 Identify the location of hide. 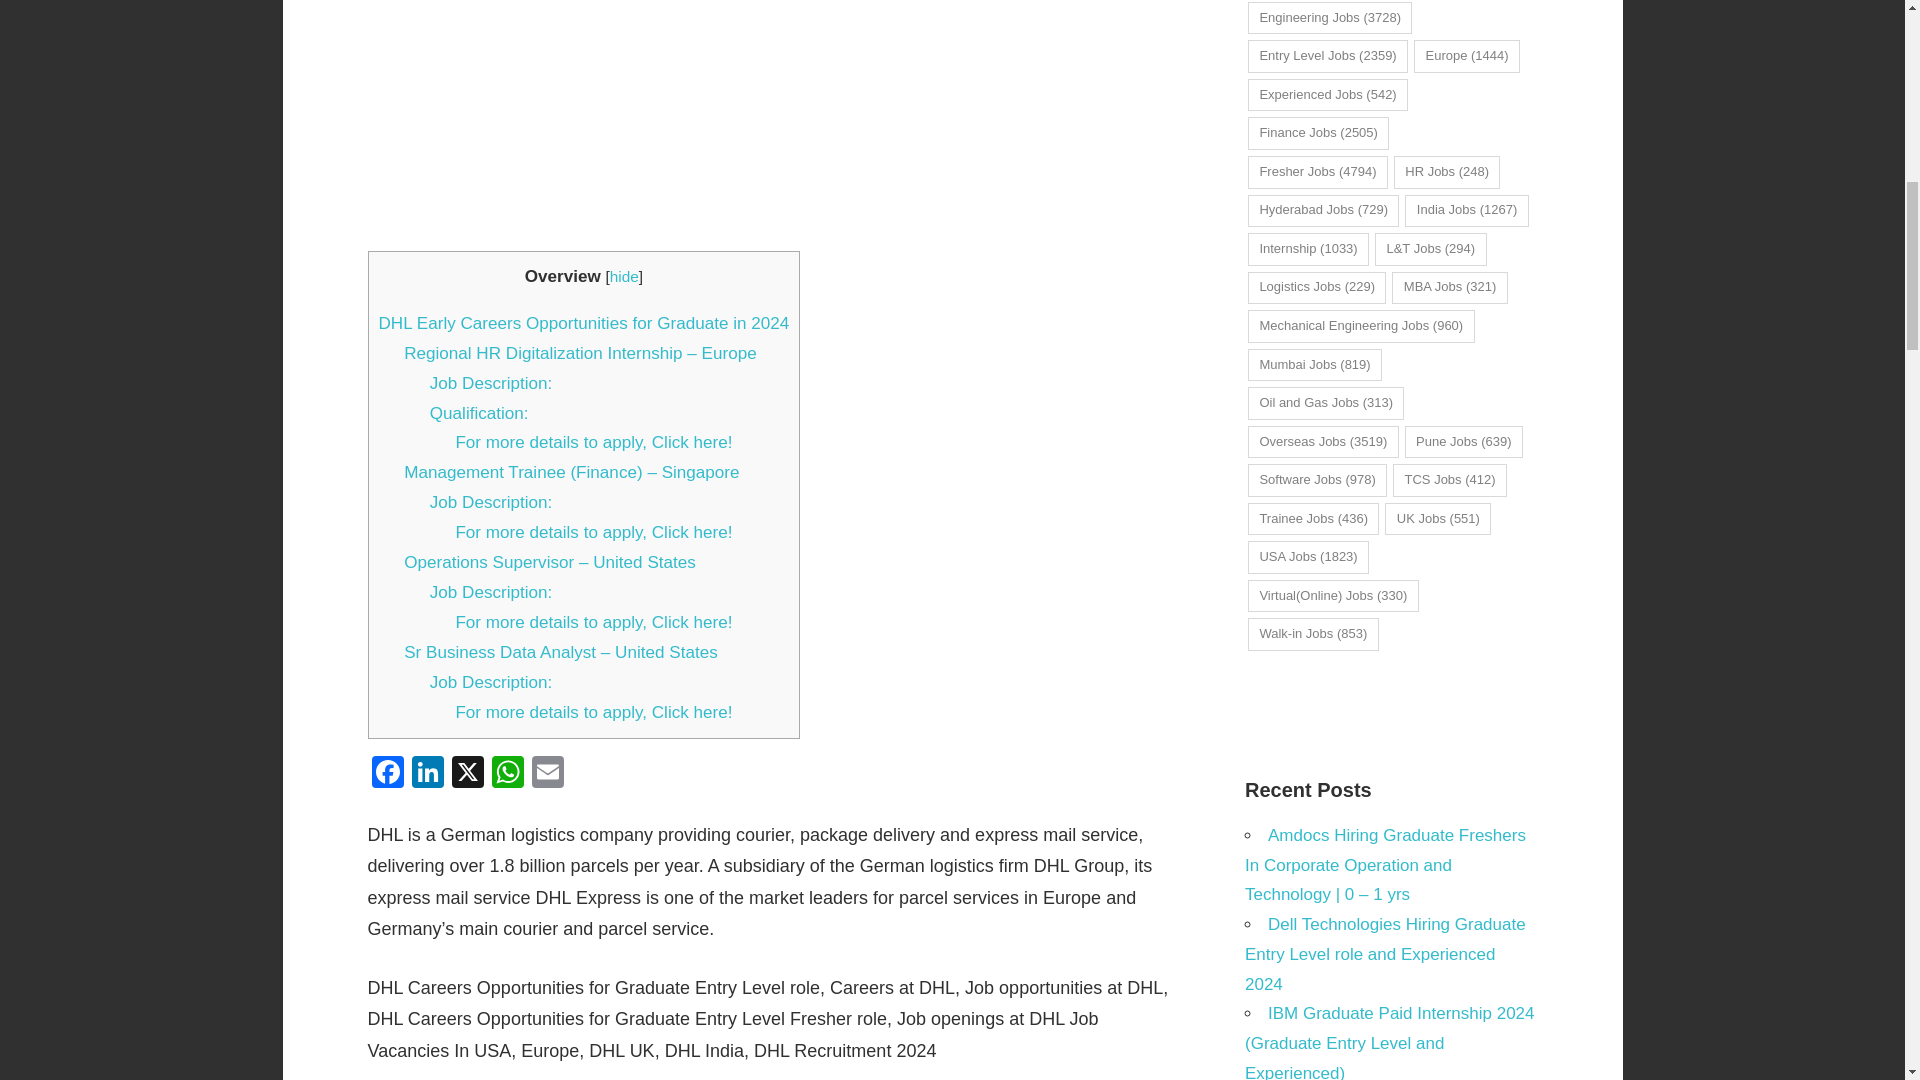
(624, 276).